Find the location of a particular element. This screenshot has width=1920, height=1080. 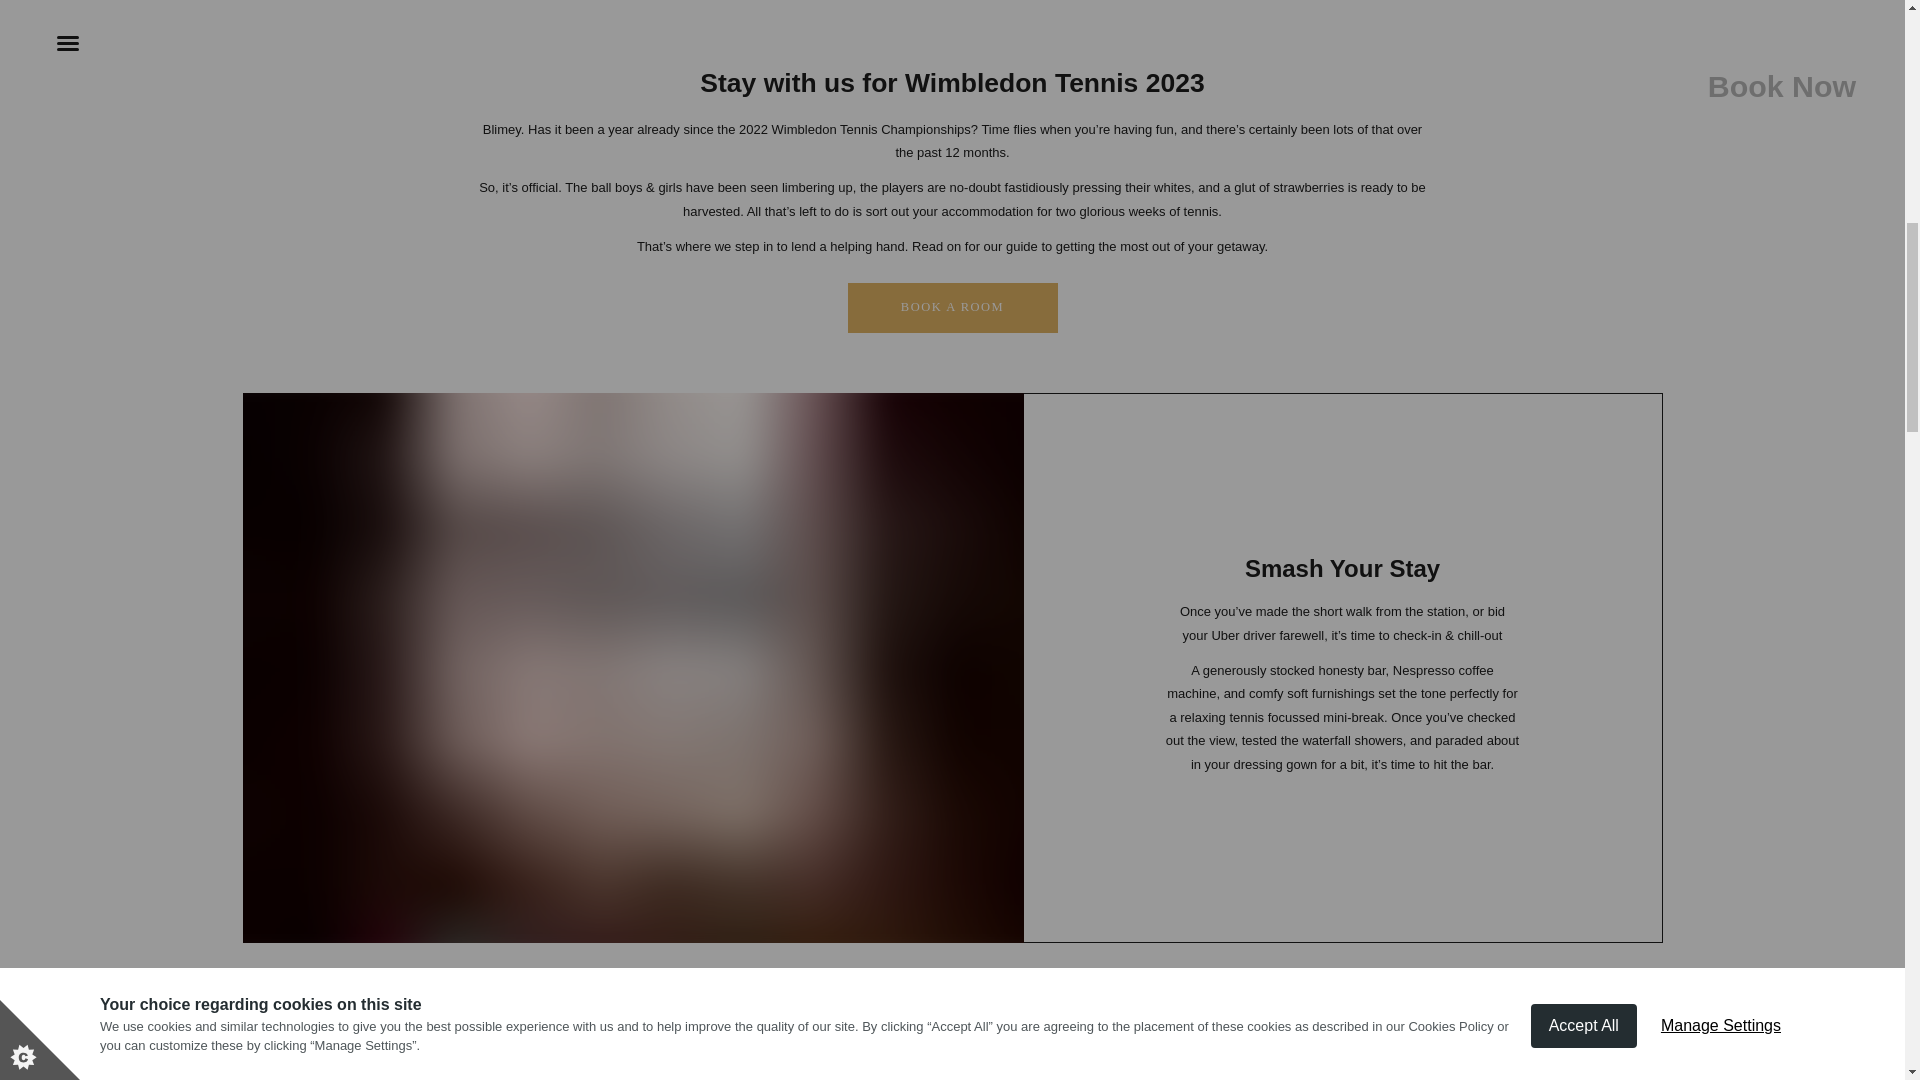

BOOK A ROOM is located at coordinates (952, 307).